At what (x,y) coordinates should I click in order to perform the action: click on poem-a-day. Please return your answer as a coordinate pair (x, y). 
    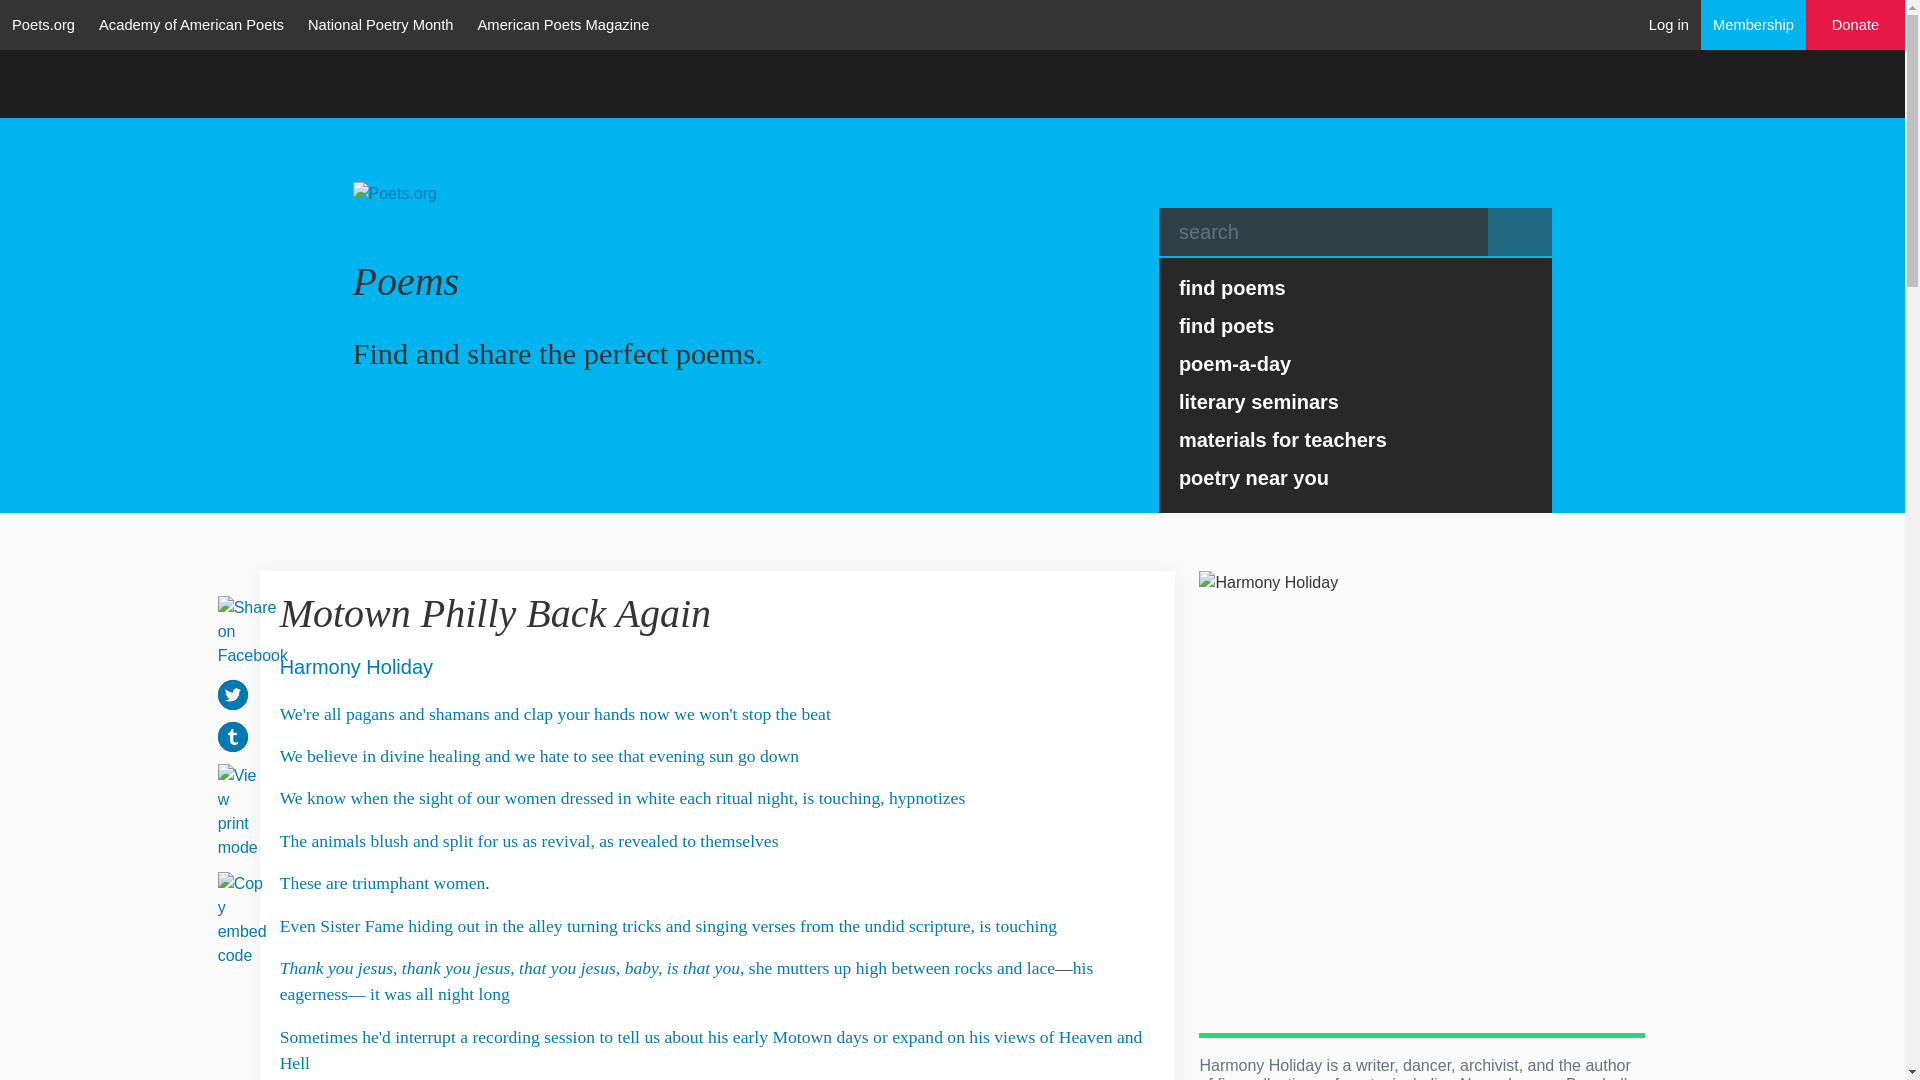
    Looking at the image, I should click on (1356, 364).